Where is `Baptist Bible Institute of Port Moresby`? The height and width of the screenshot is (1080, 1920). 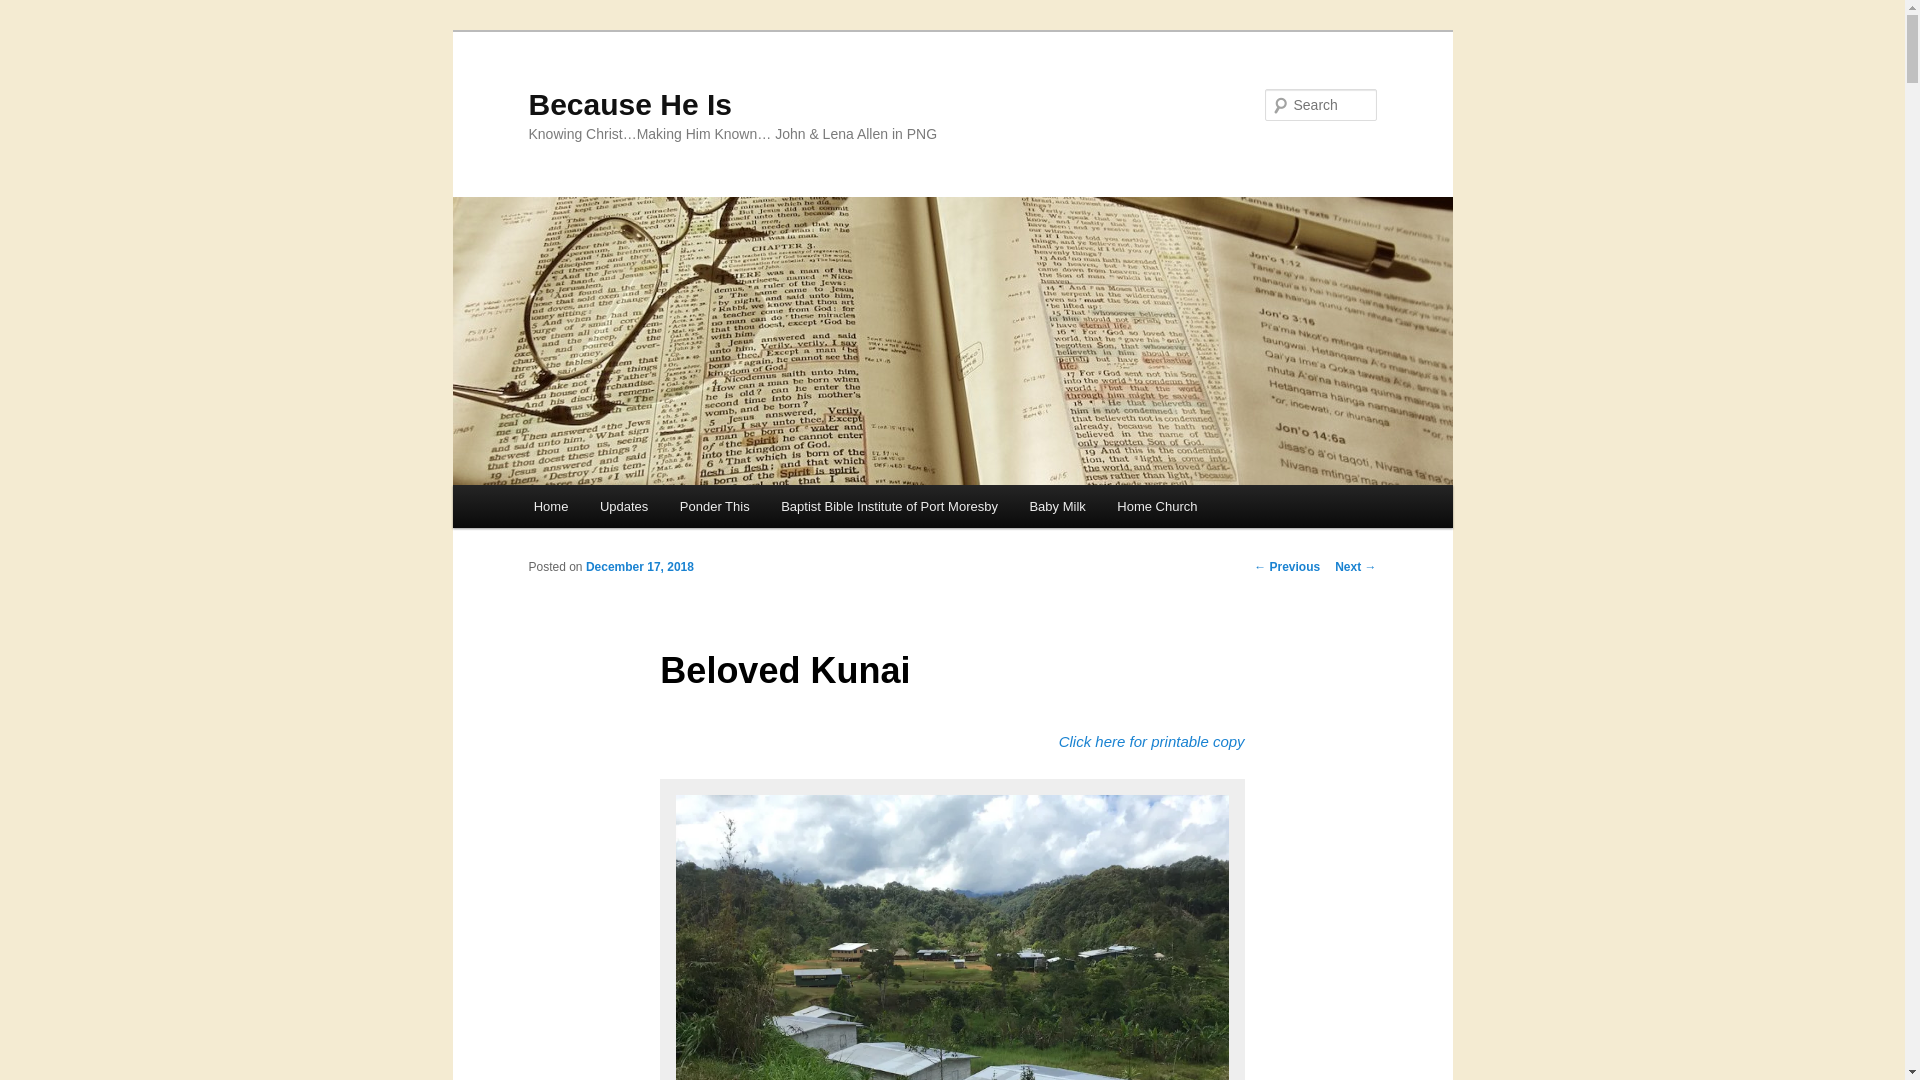 Baptist Bible Institute of Port Moresby is located at coordinates (888, 506).